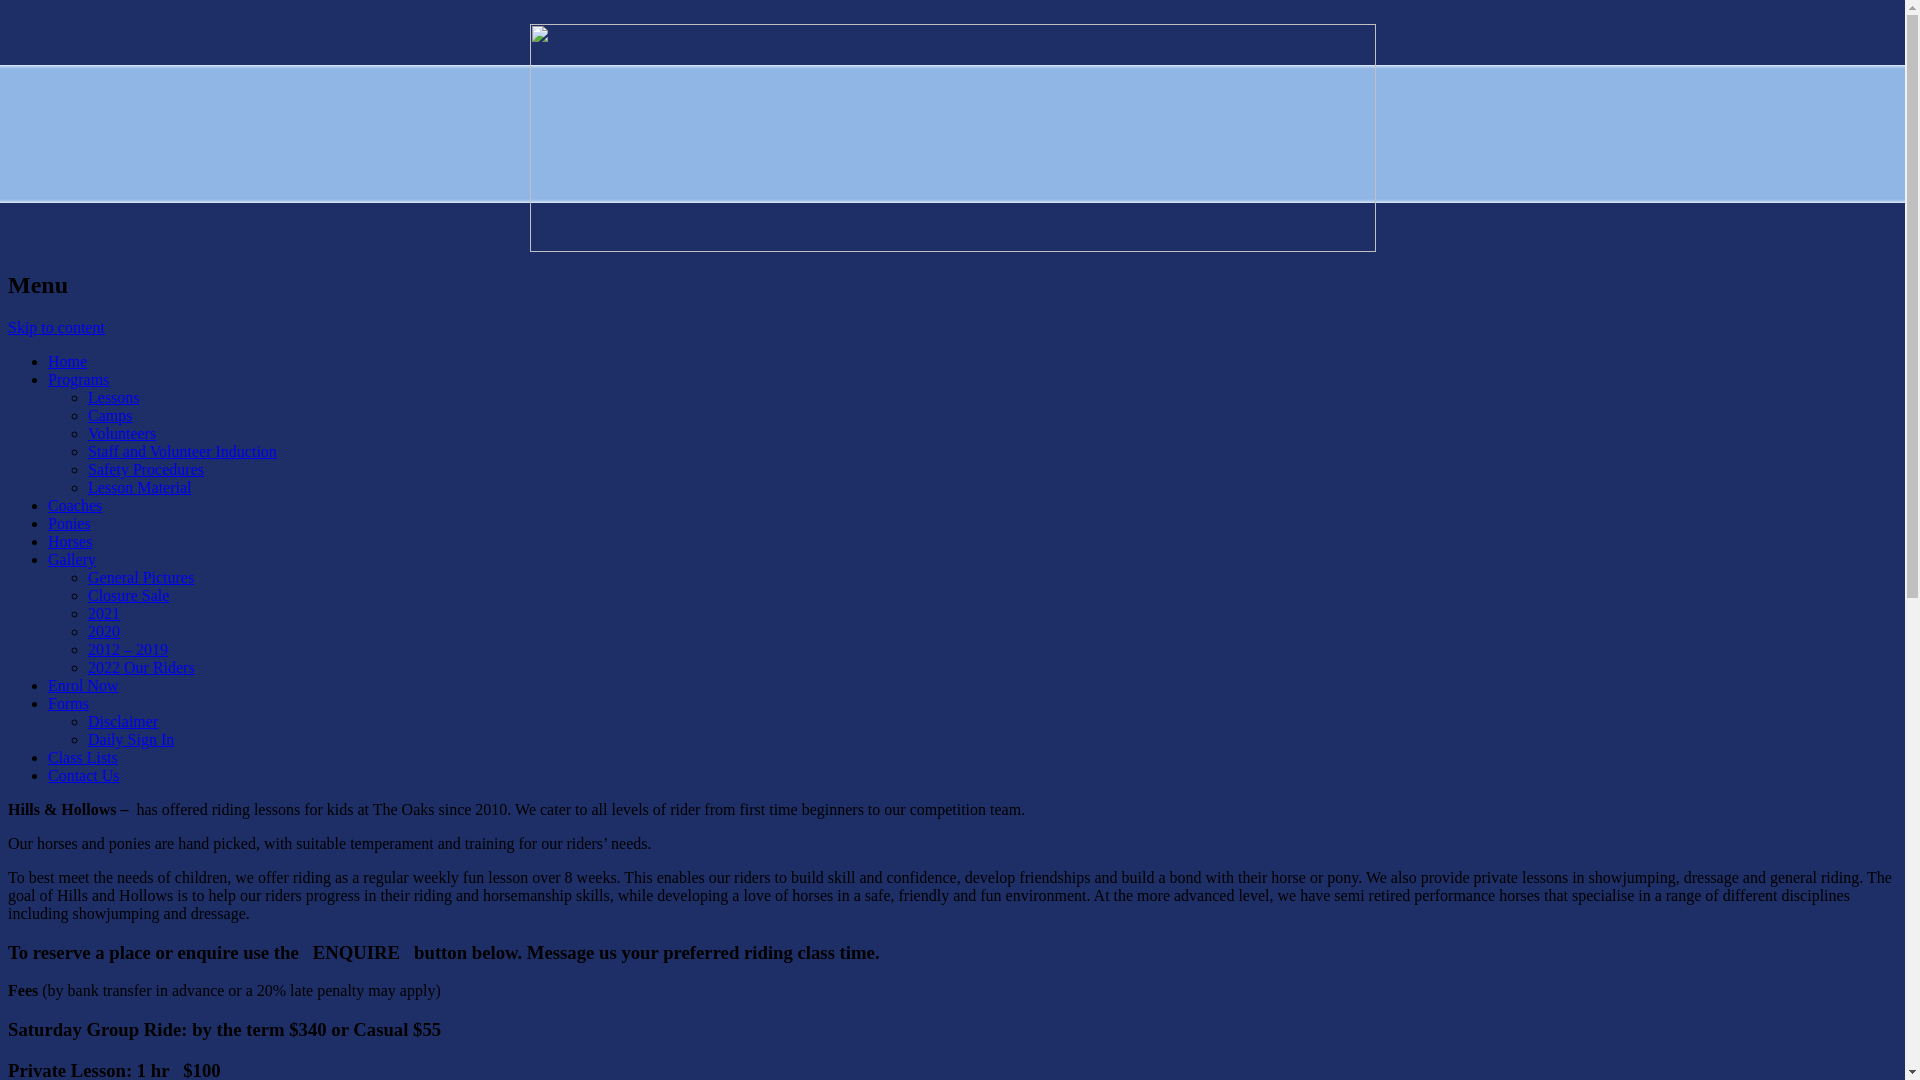 This screenshot has width=1920, height=1080. Describe the element at coordinates (78, 380) in the screenshot. I see `Programs` at that location.